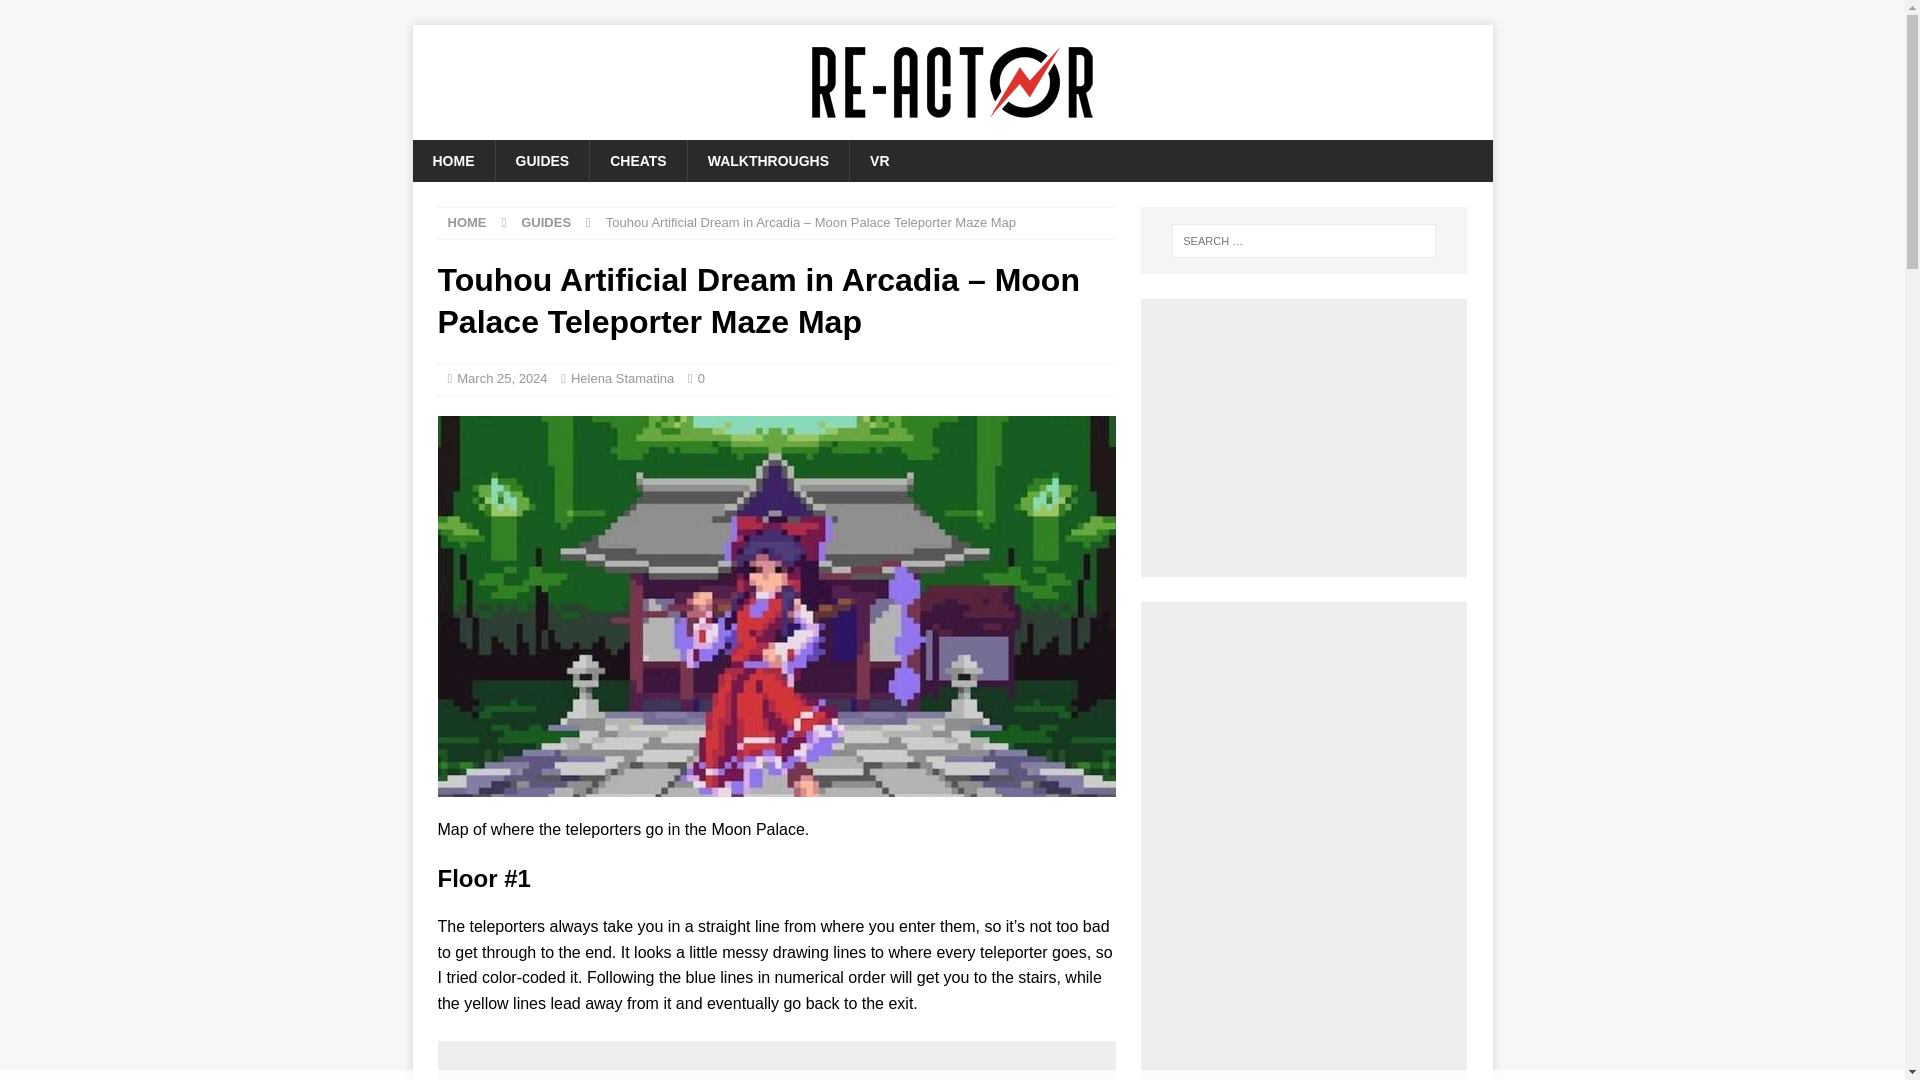 The height and width of the screenshot is (1080, 1920). What do you see at coordinates (467, 222) in the screenshot?
I see `HOME` at bounding box center [467, 222].